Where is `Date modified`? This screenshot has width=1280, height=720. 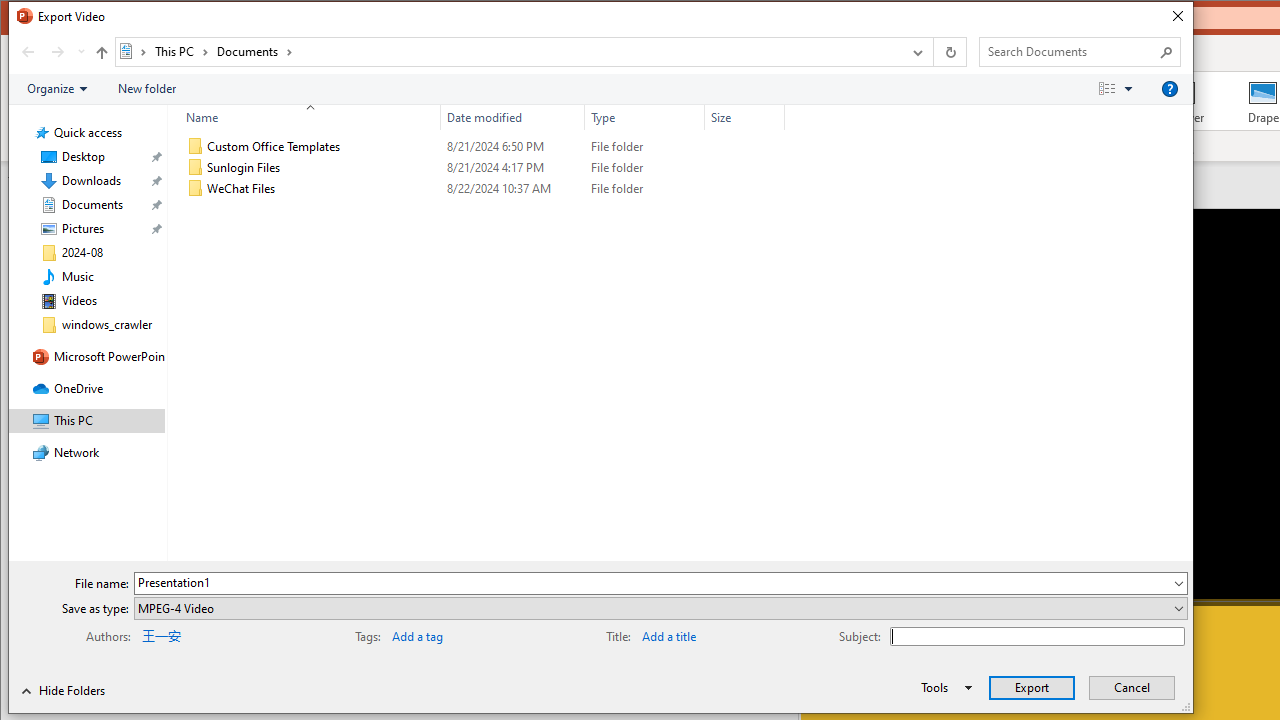
Date modified is located at coordinates (512, 188).